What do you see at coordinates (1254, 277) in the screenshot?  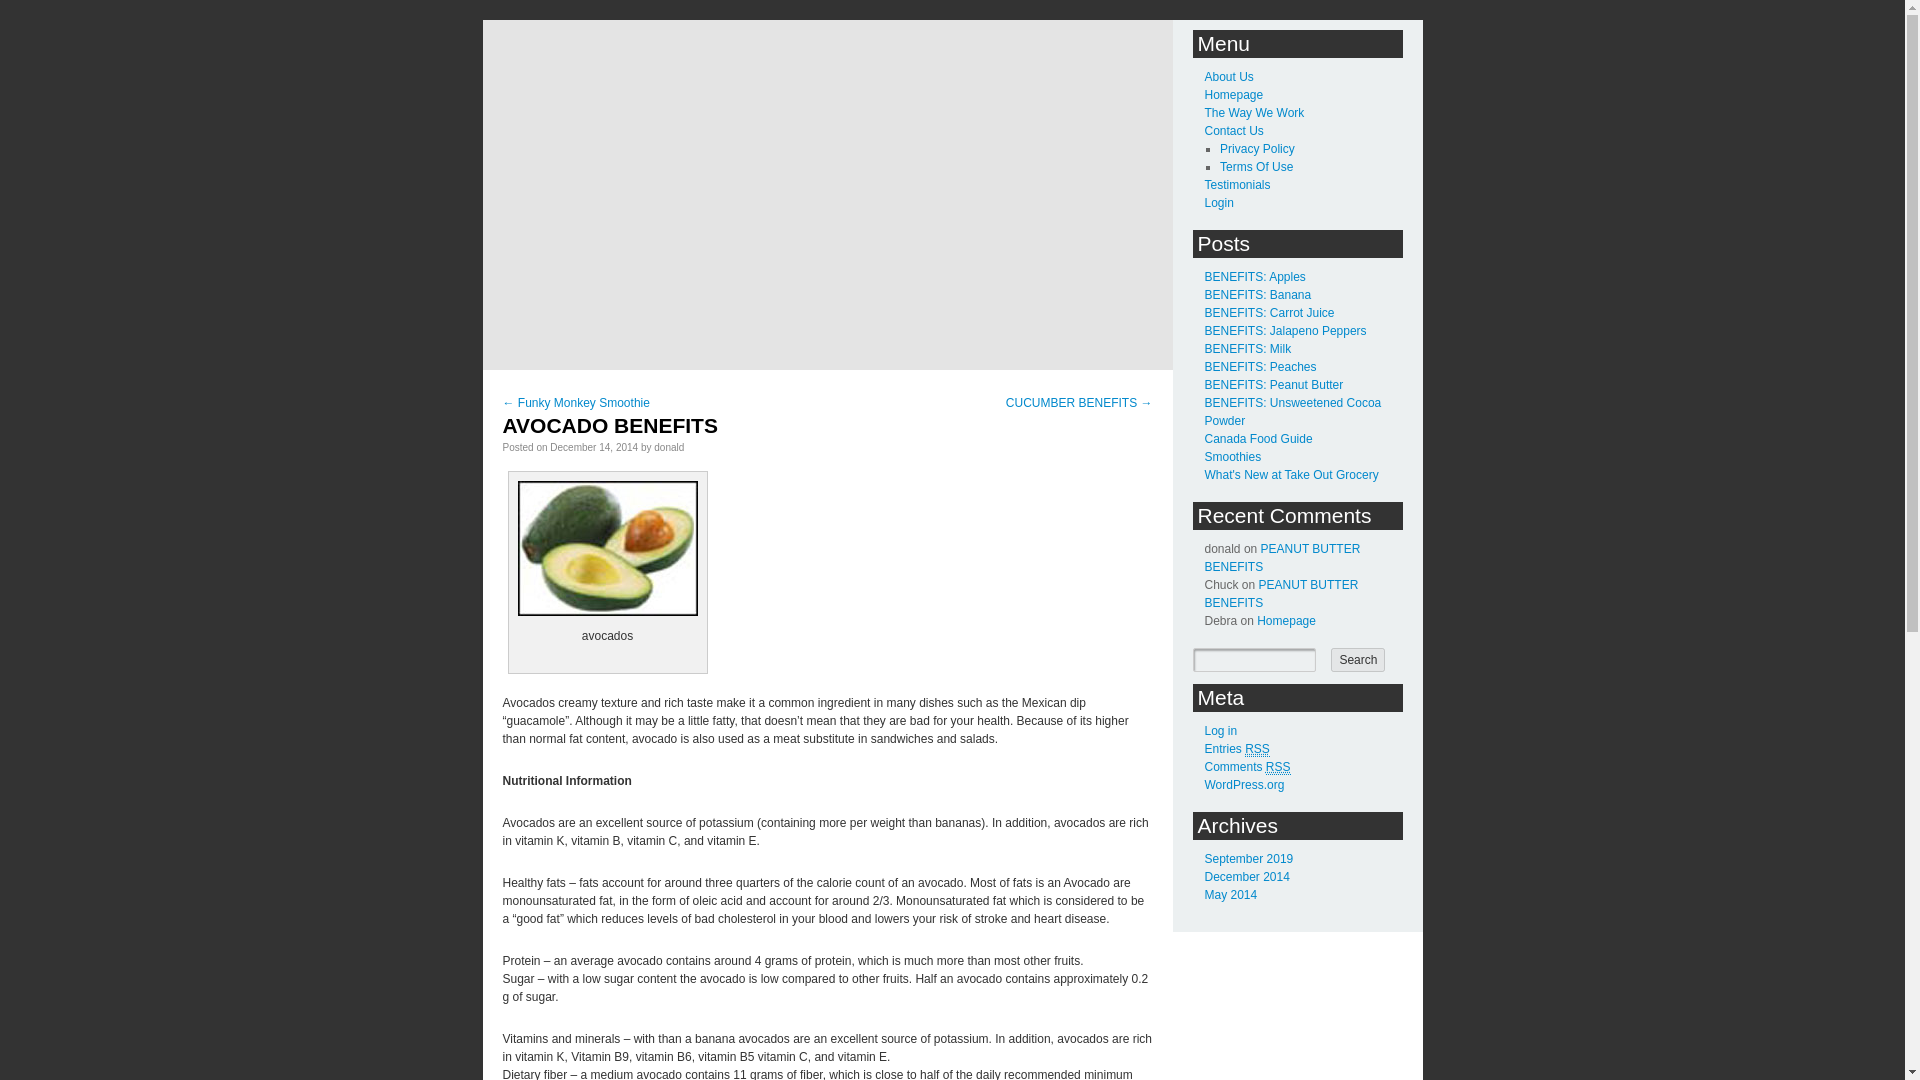 I see `BENEFITS: Apples` at bounding box center [1254, 277].